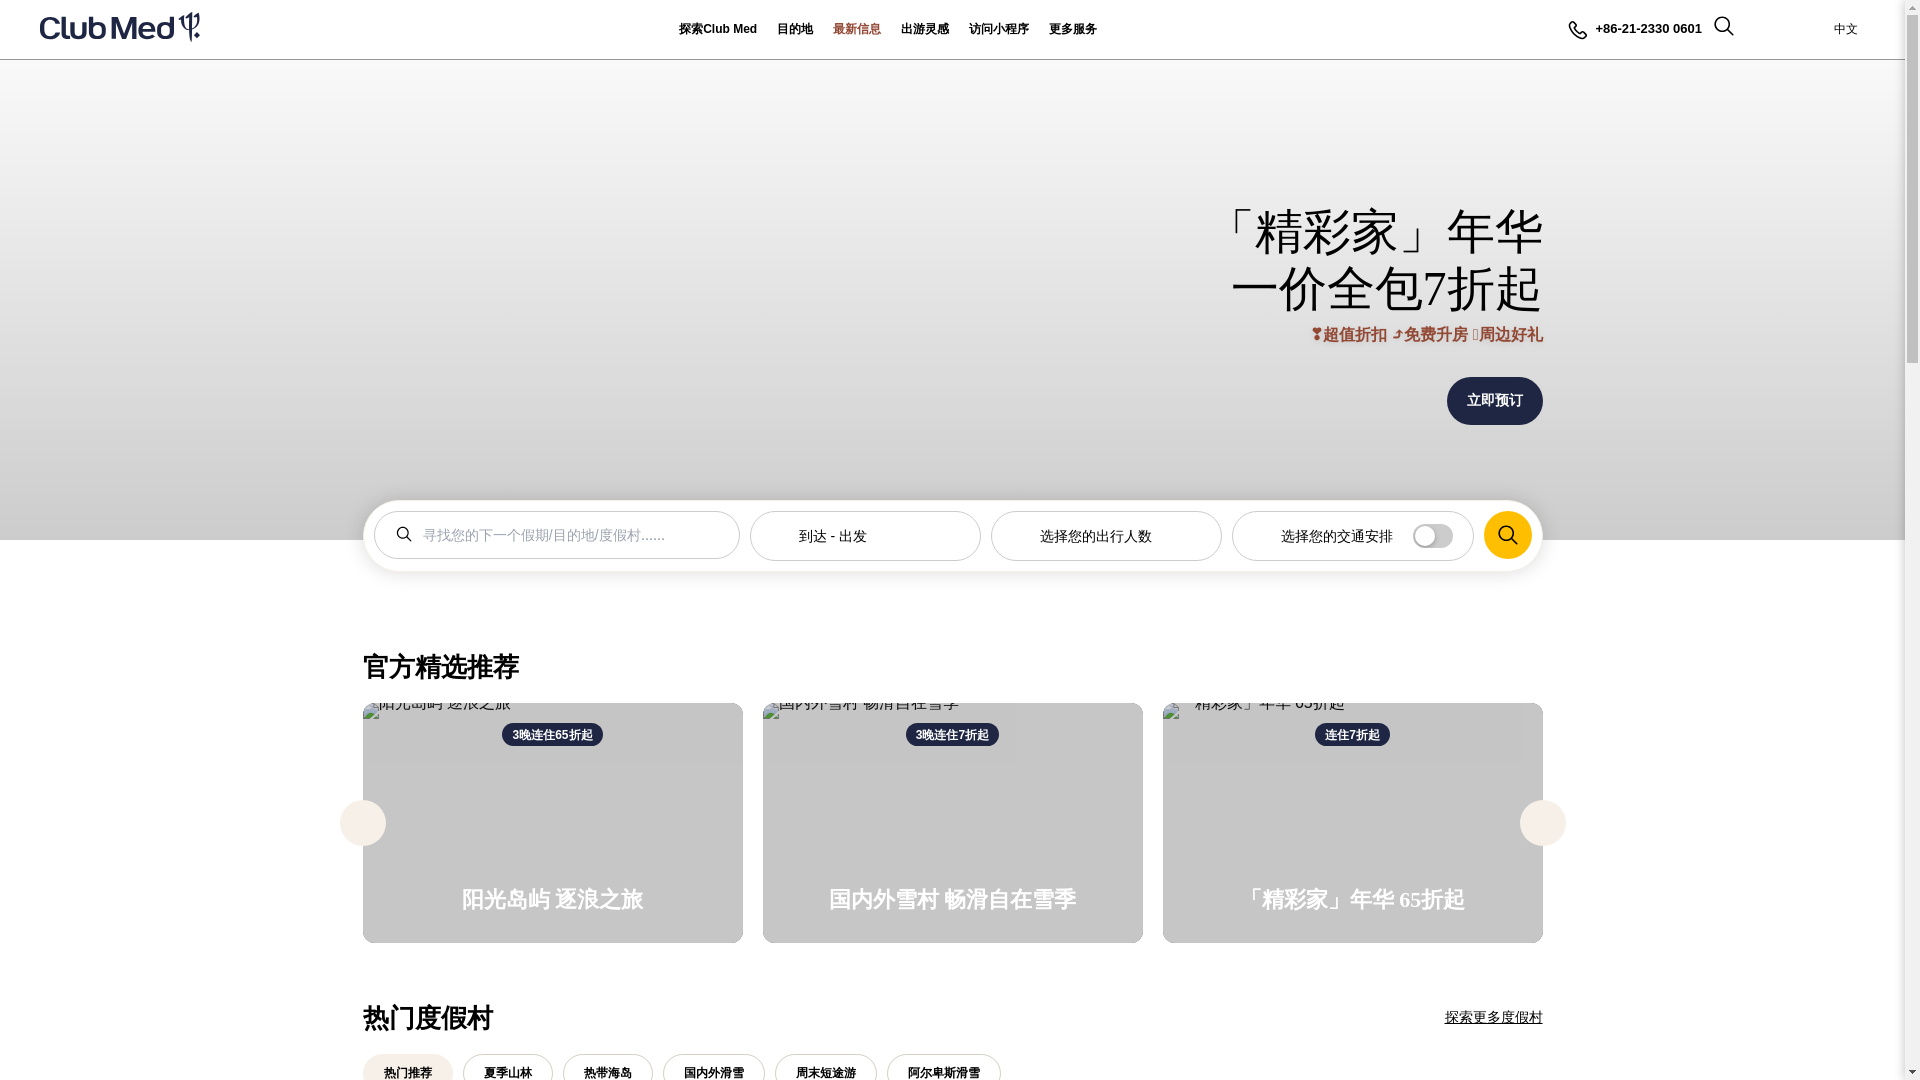 This screenshot has width=1920, height=1080. What do you see at coordinates (120, 30) in the screenshot?
I see `Club Med Homepage` at bounding box center [120, 30].